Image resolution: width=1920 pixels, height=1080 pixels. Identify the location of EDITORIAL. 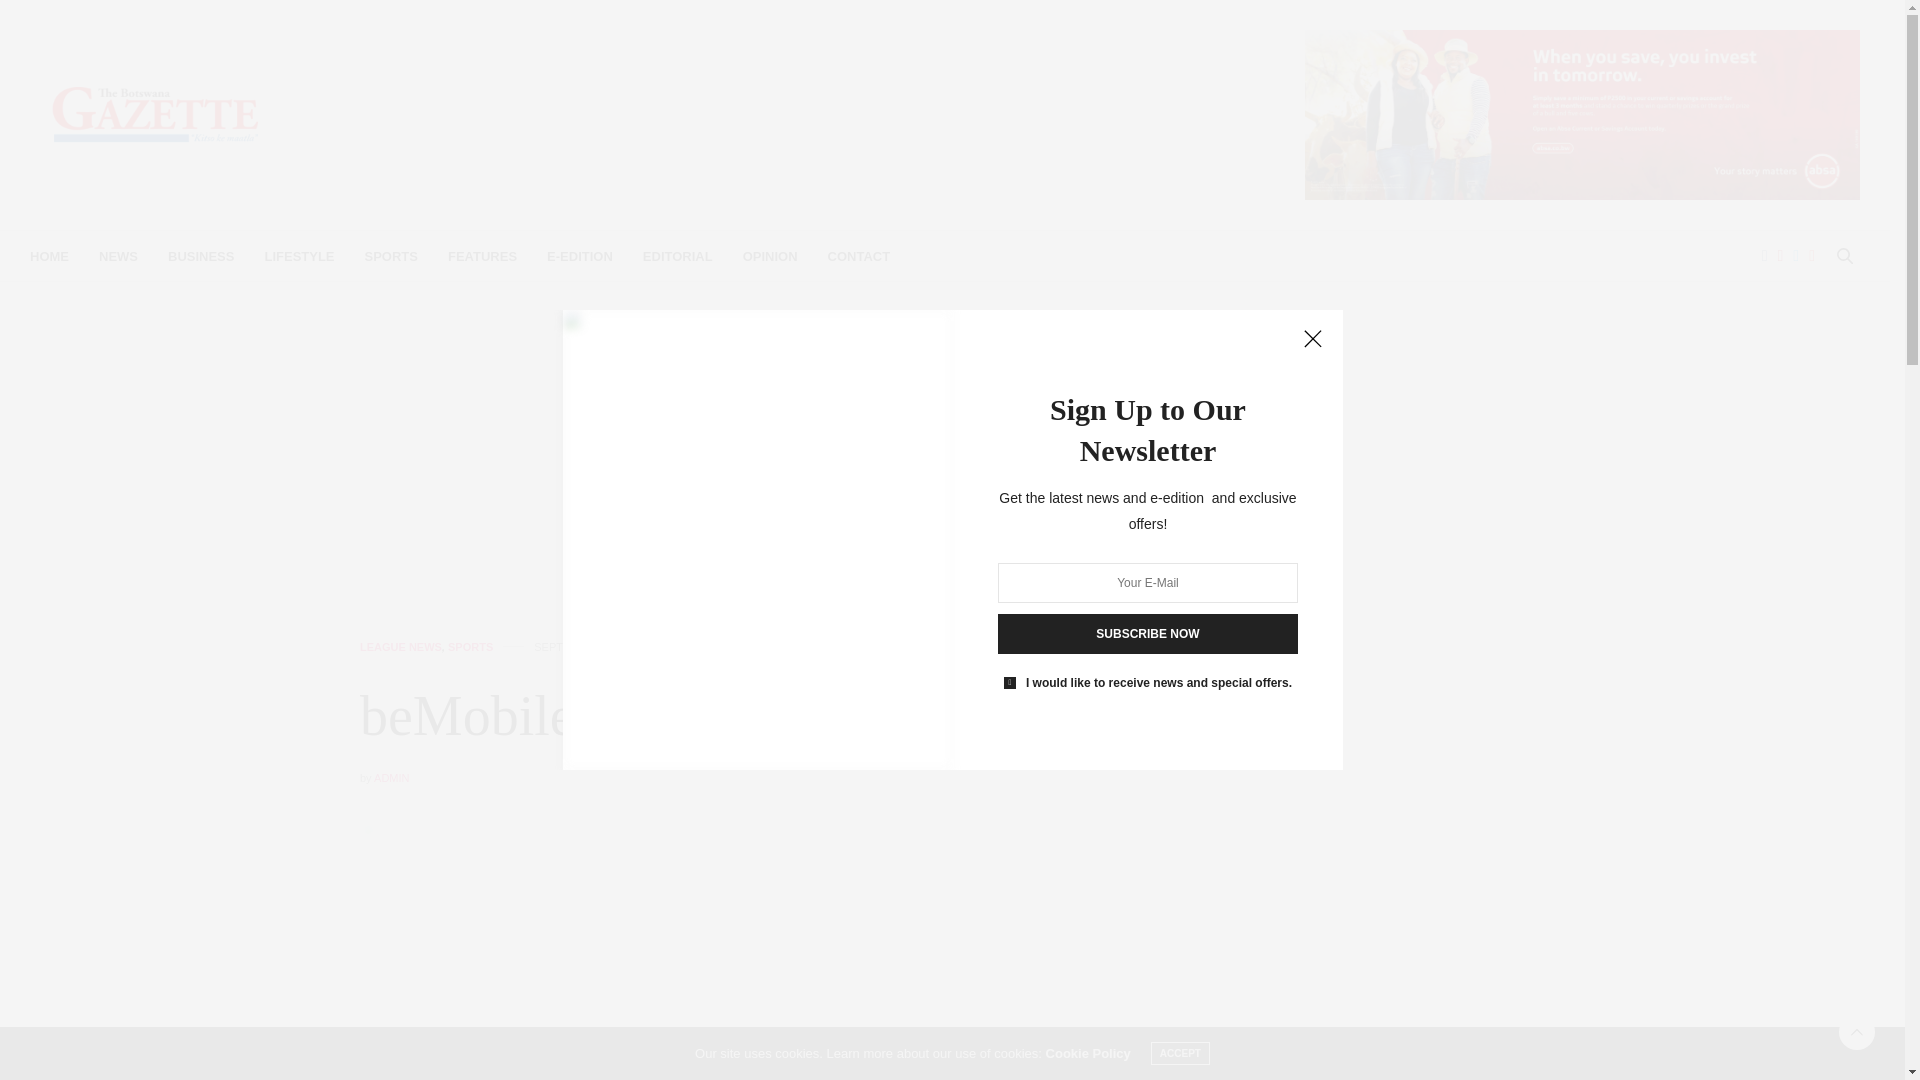
(678, 256).